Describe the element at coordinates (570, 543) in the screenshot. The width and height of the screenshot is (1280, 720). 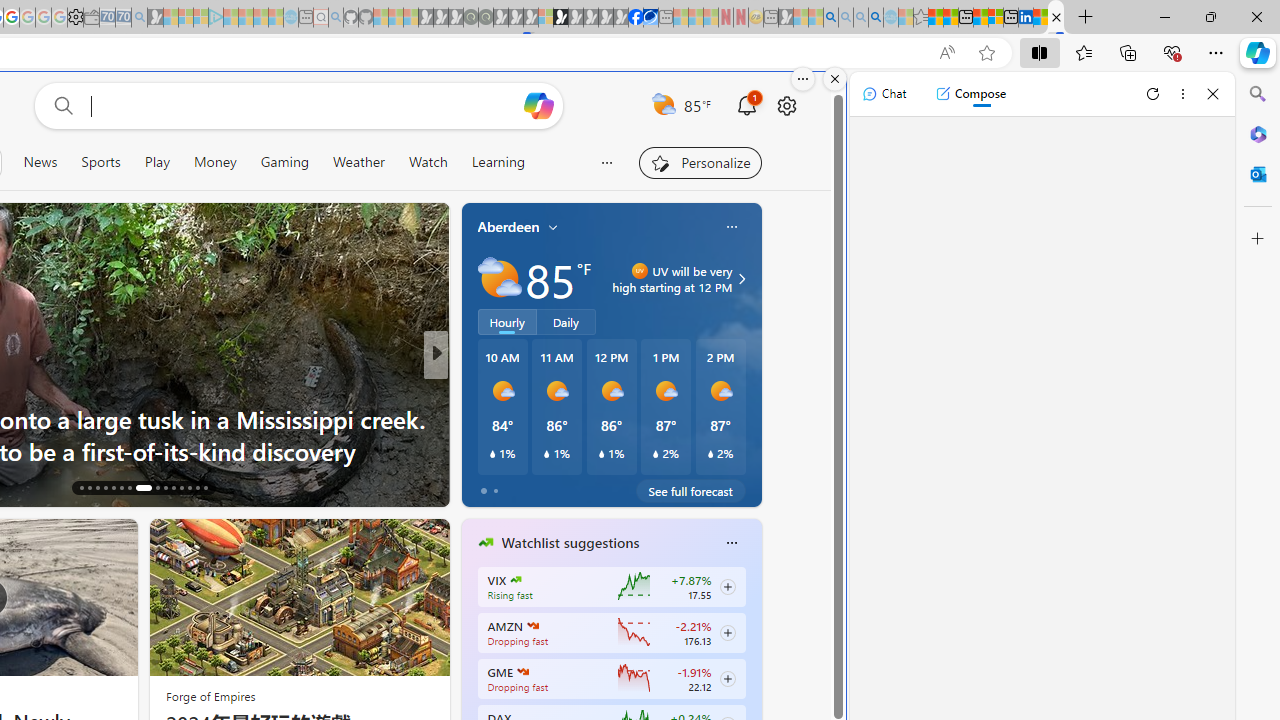
I see `Watchlist suggestions` at that location.